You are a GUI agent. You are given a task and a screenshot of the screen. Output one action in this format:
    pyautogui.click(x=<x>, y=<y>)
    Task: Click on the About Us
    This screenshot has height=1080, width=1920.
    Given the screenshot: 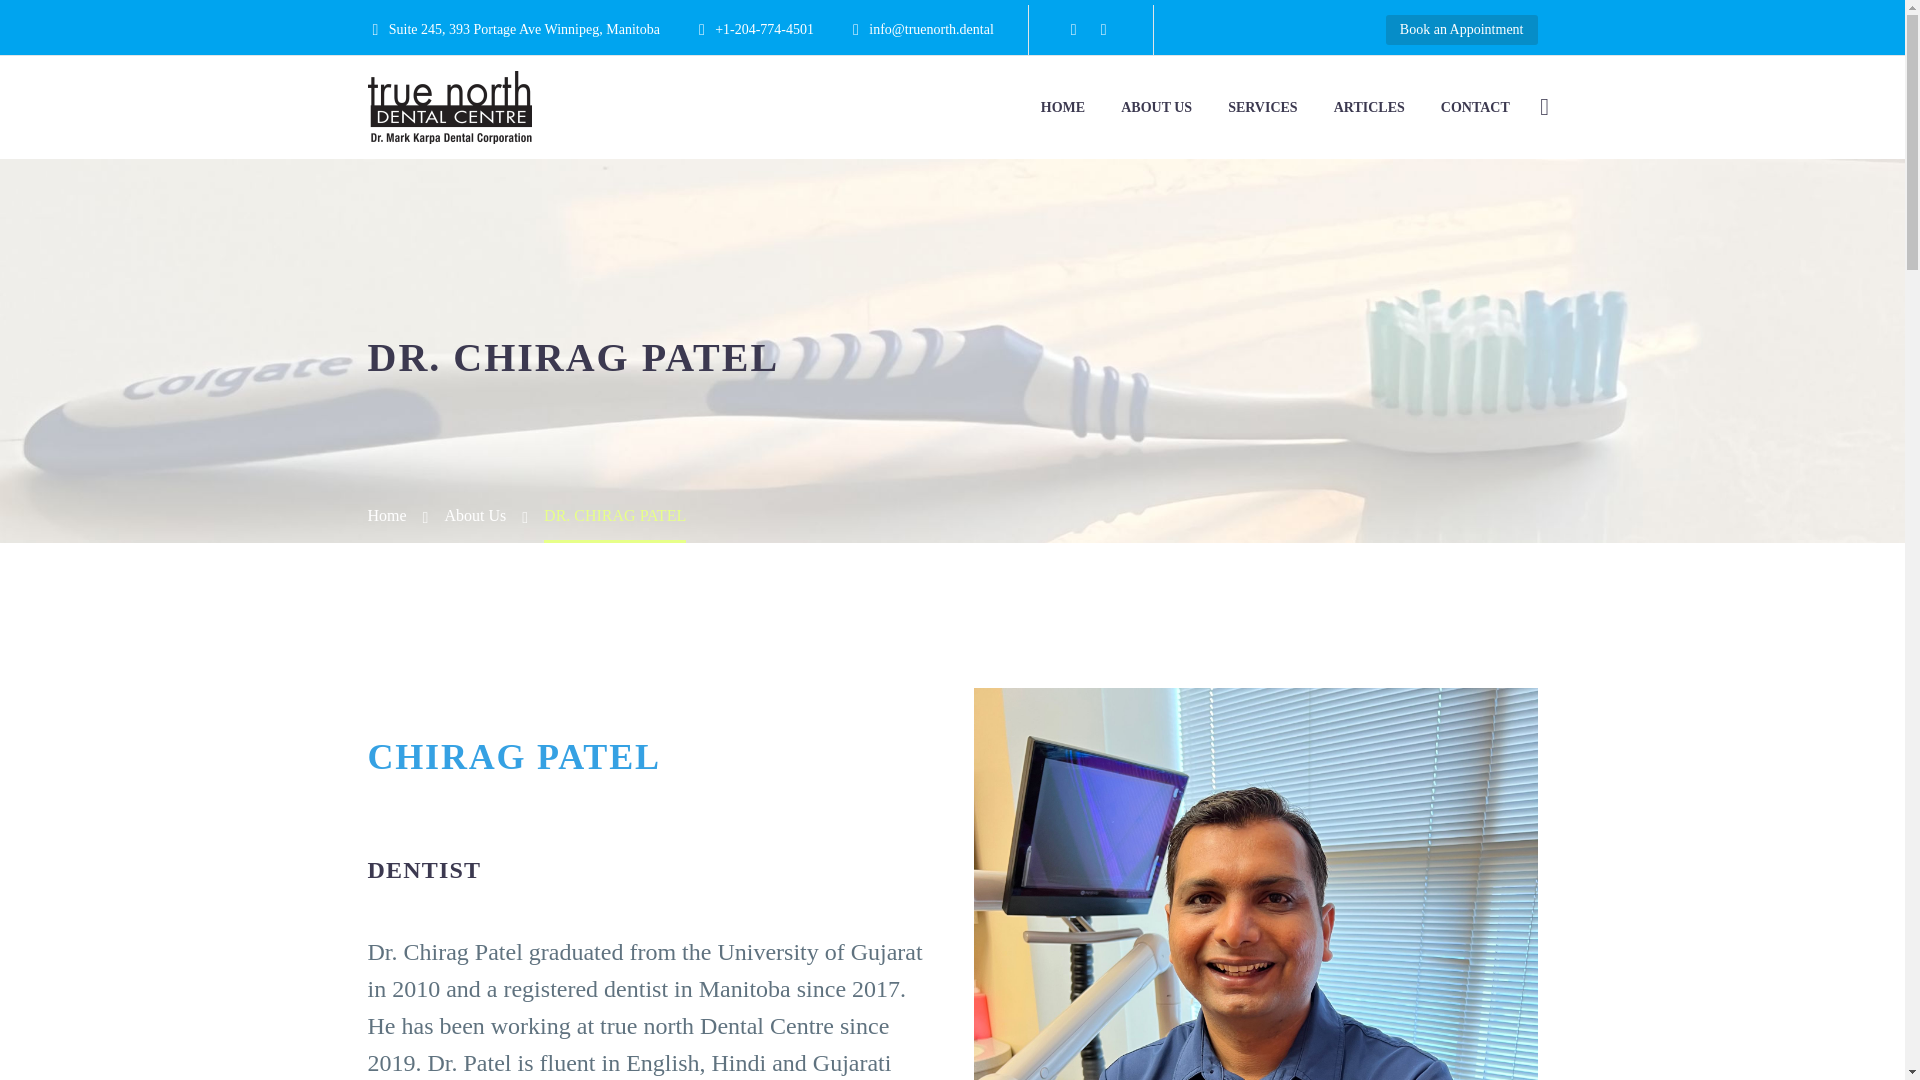 What is the action you would take?
    pyautogui.click(x=474, y=514)
    